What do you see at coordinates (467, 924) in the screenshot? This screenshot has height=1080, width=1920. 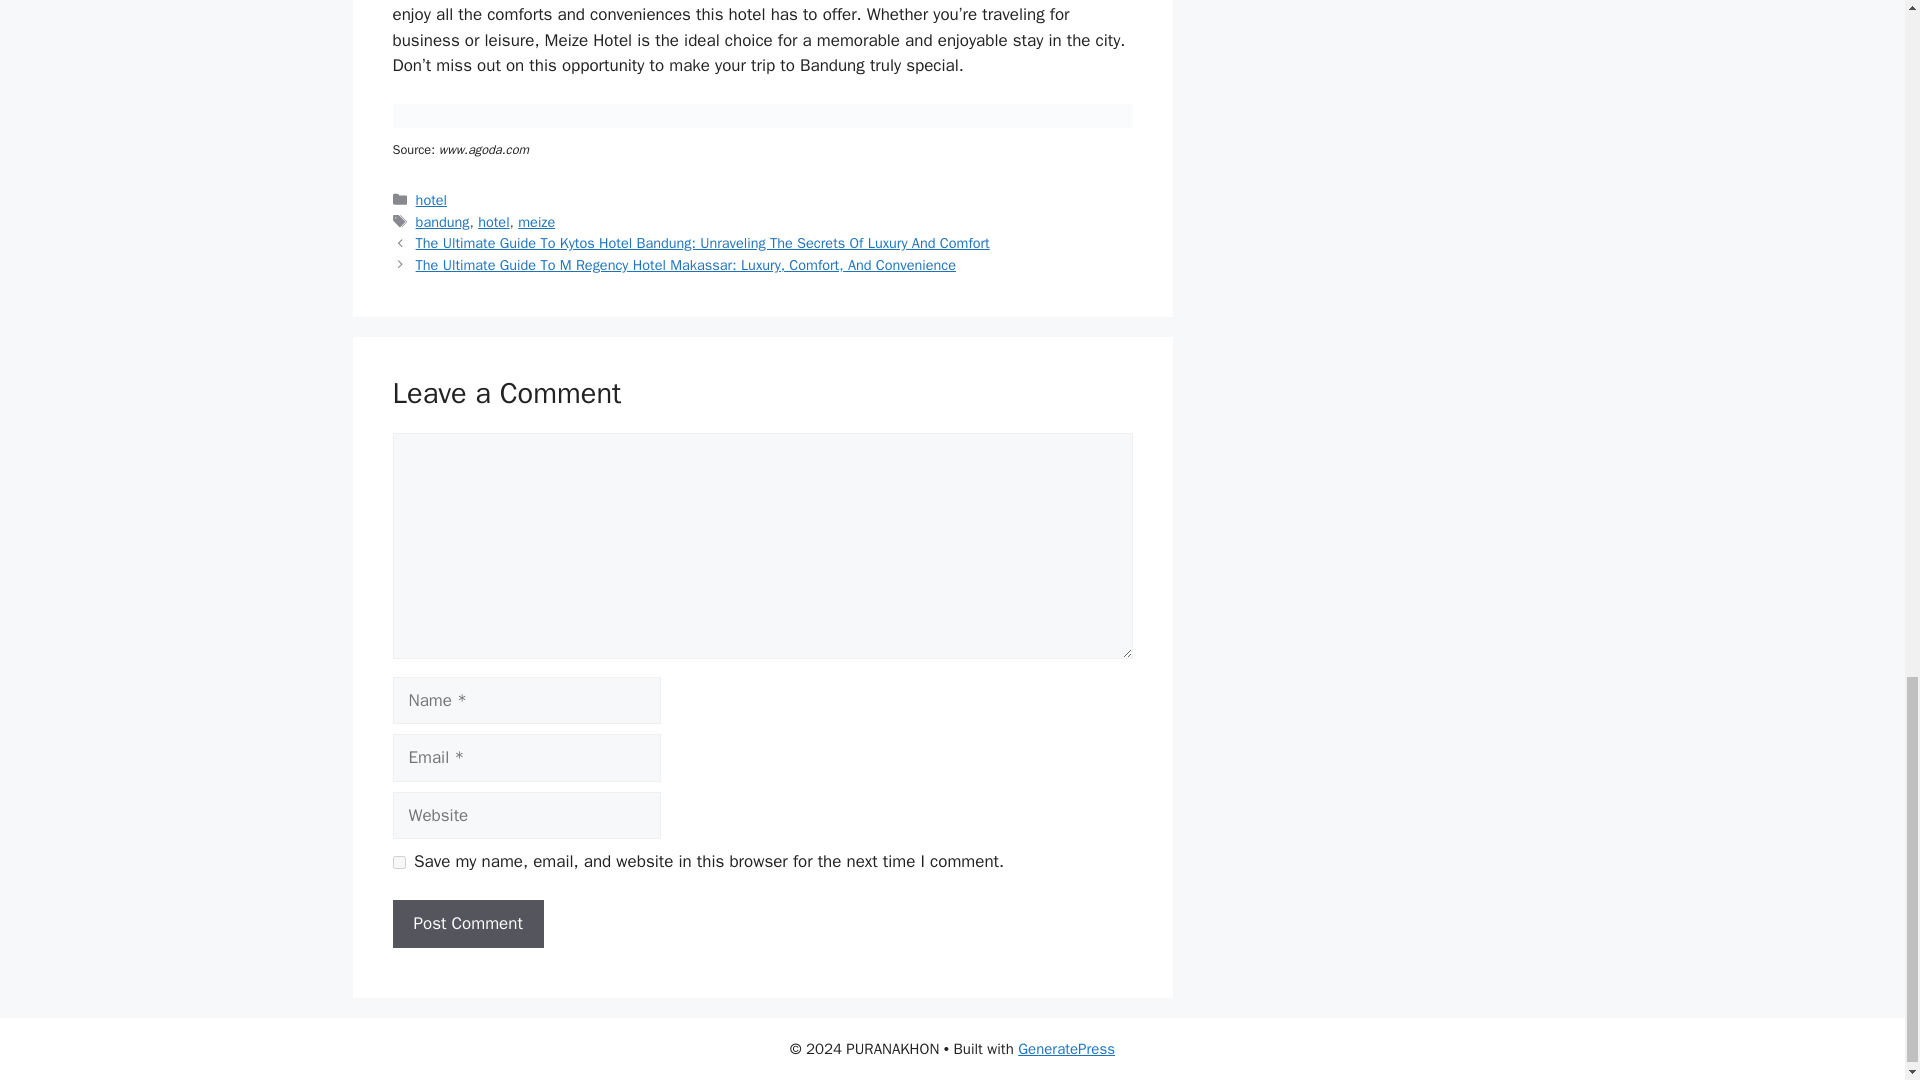 I see `Post Comment` at bounding box center [467, 924].